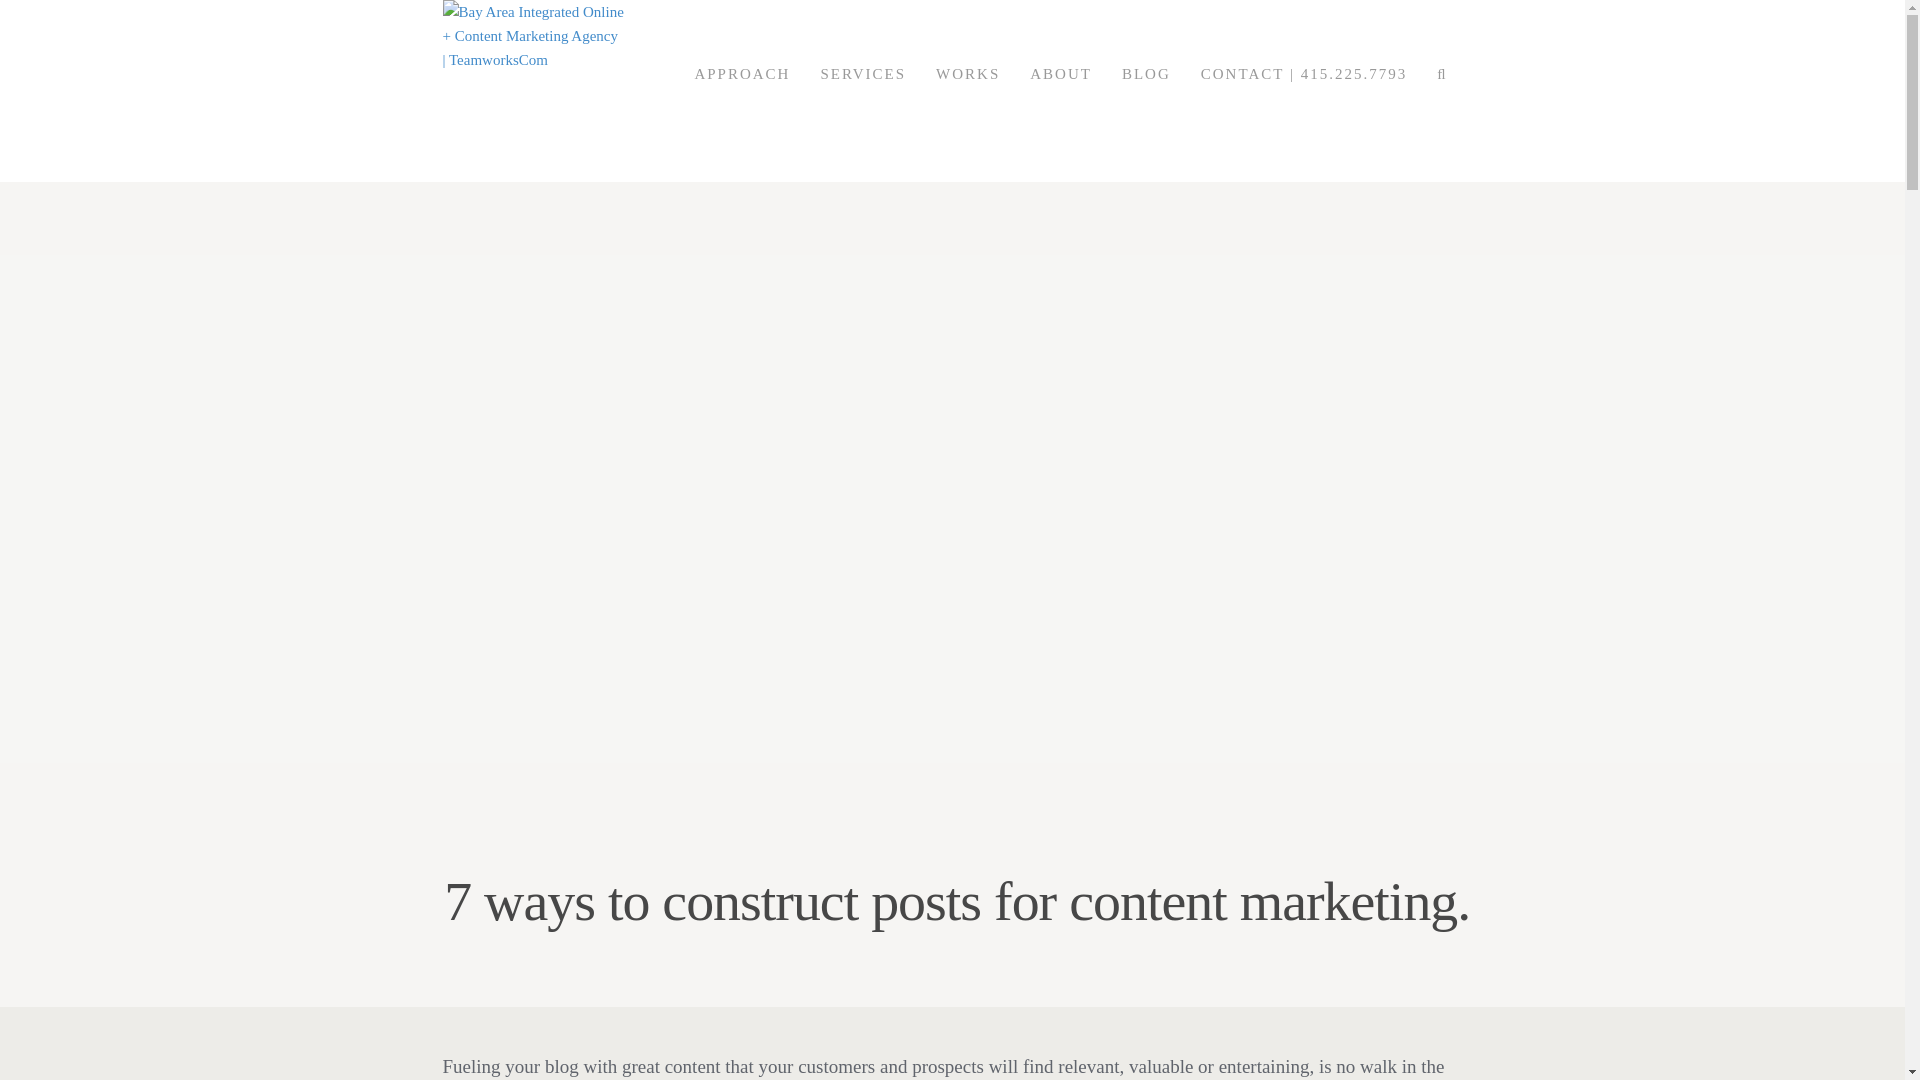 This screenshot has height=1080, width=1920. Describe the element at coordinates (862, 90) in the screenshot. I see `SERVICES` at that location.